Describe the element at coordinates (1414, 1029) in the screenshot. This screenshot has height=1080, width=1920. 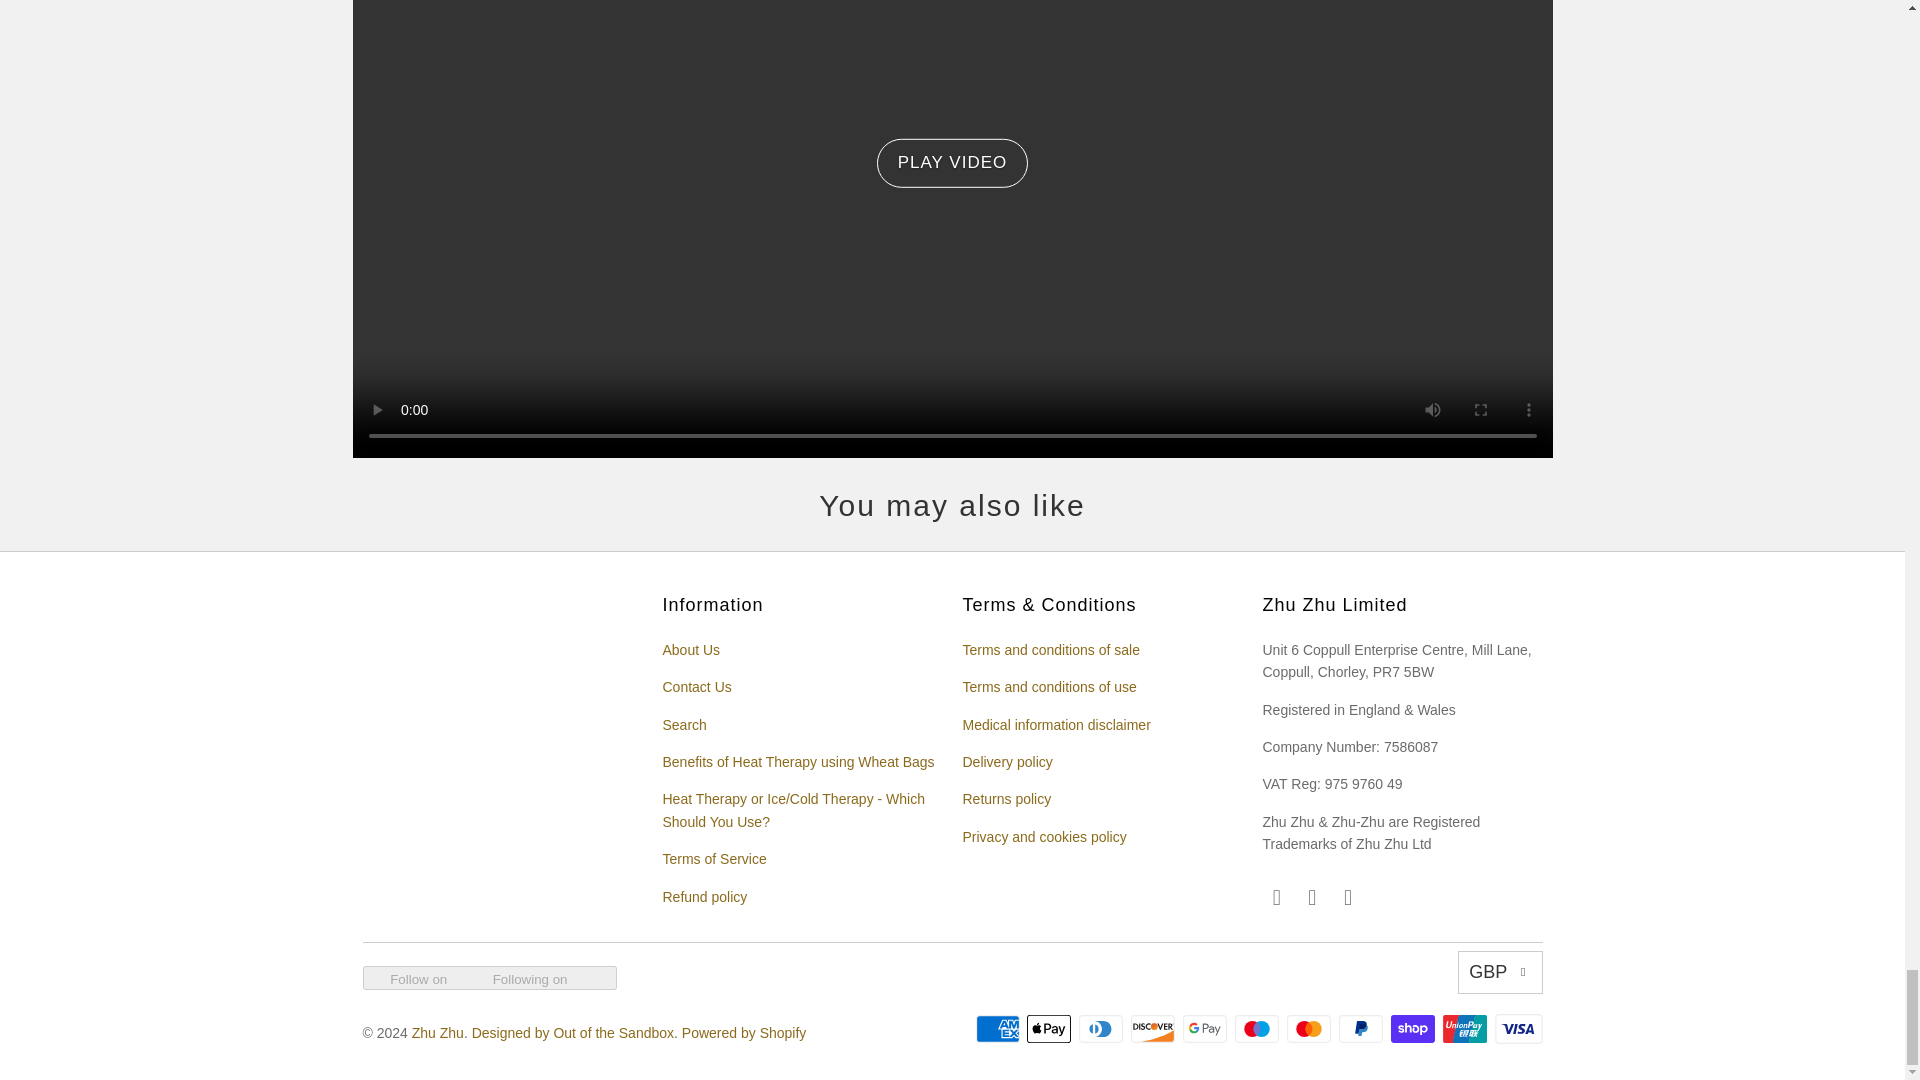
I see `Shop Pay` at that location.